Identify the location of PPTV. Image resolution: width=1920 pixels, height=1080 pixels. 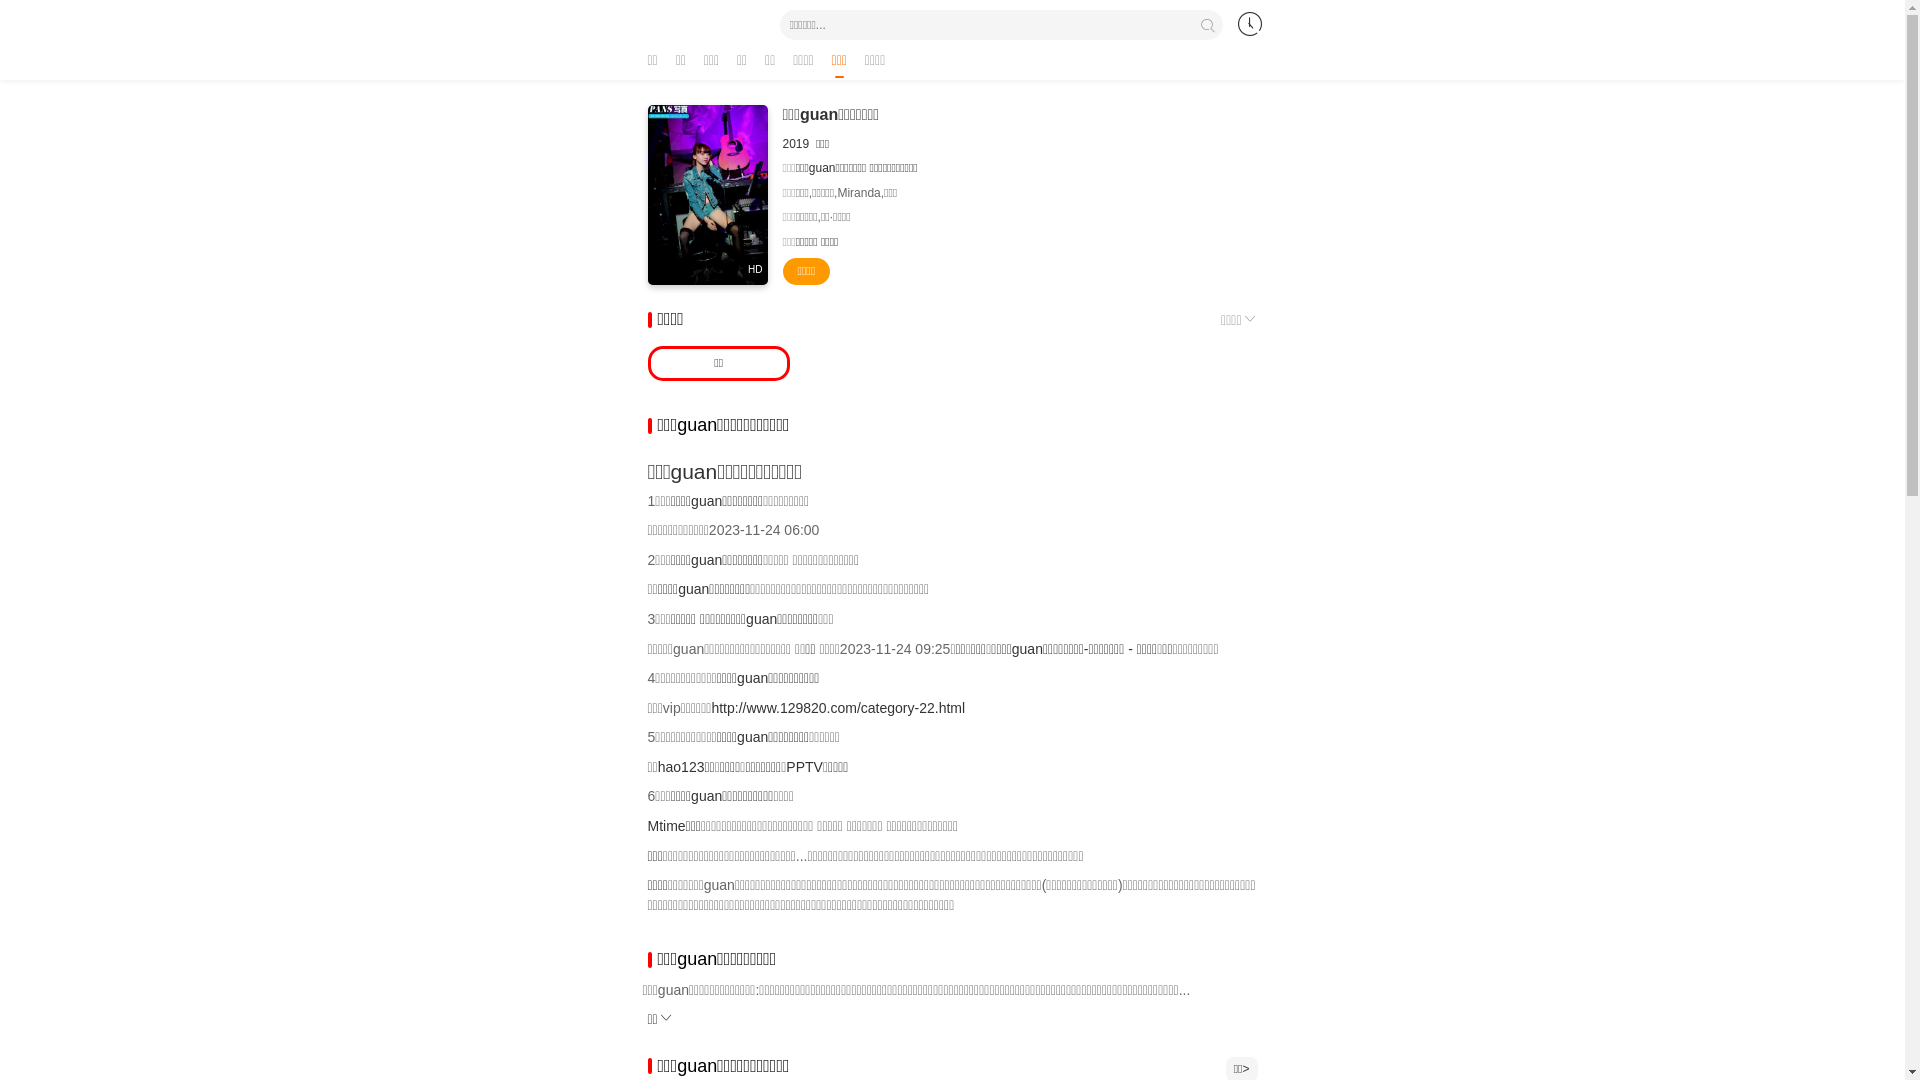
(804, 766).